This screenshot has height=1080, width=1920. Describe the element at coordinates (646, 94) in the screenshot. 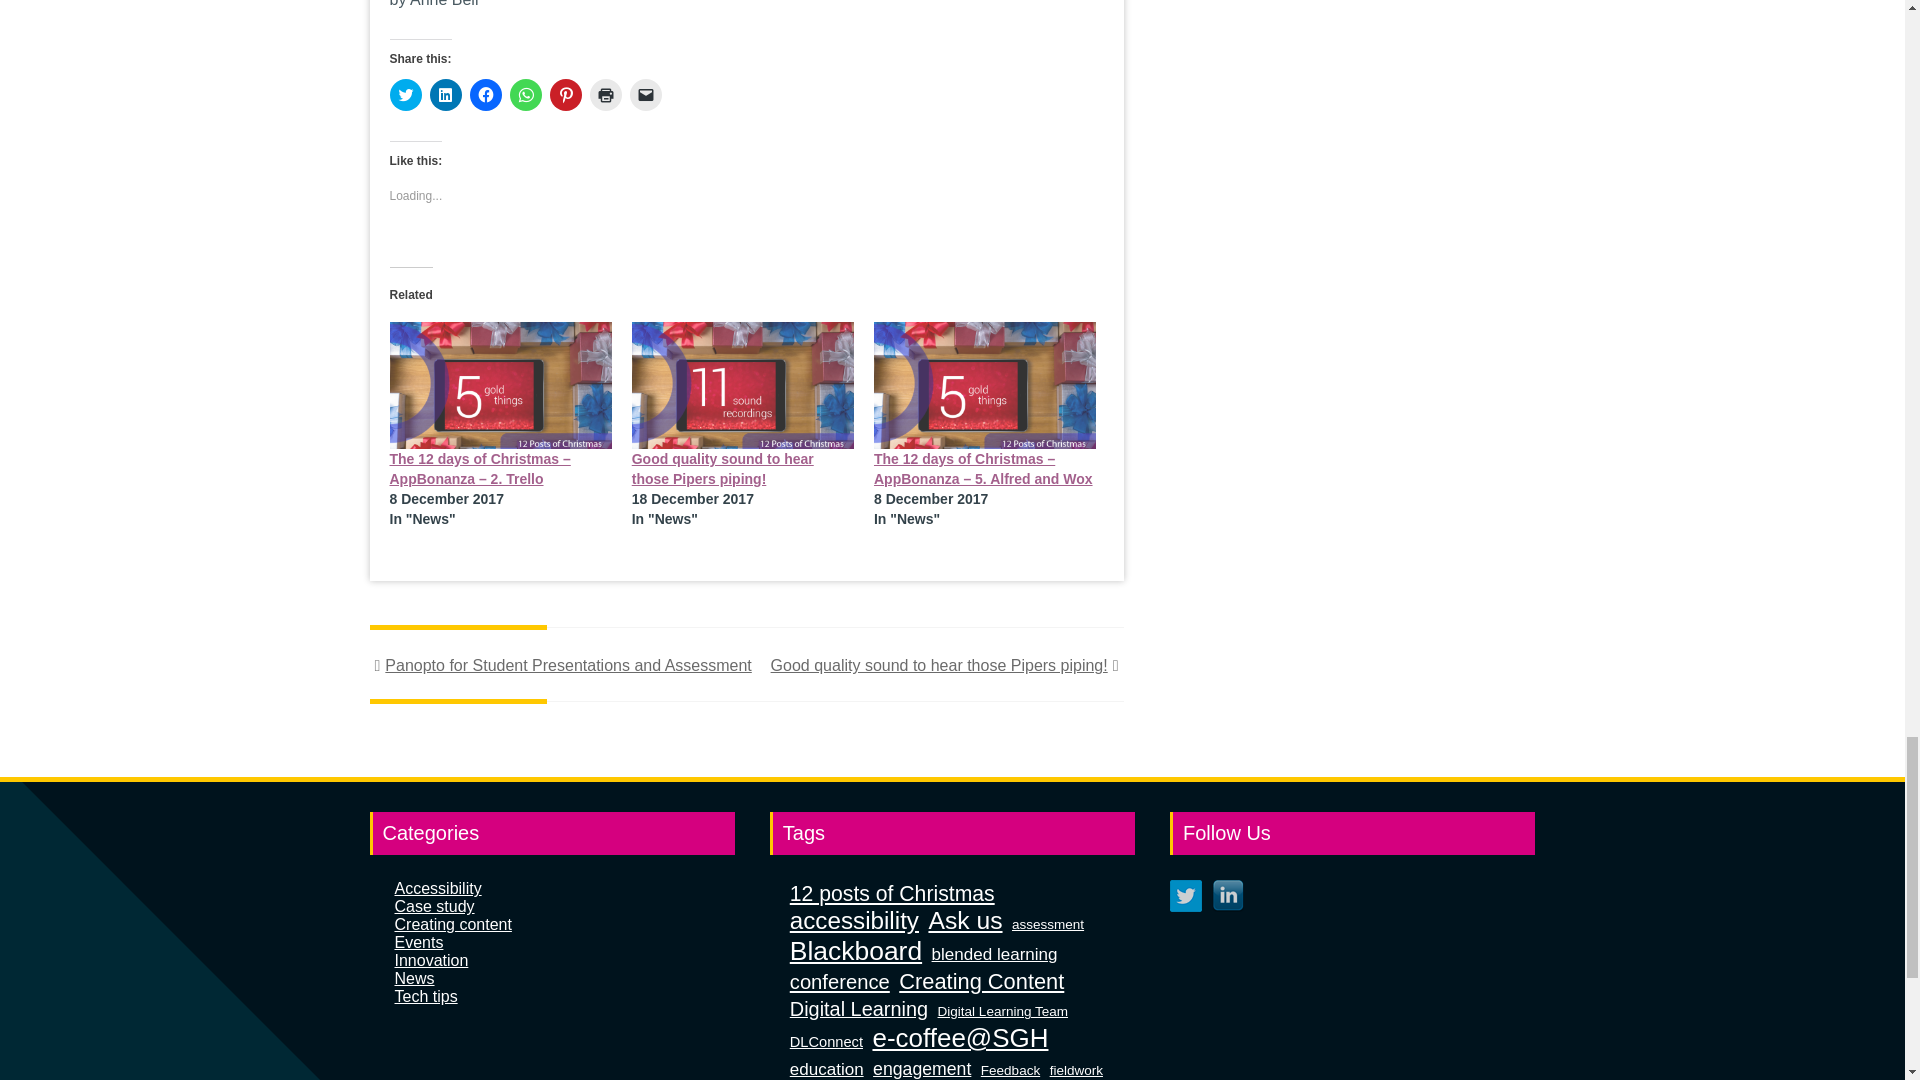

I see `Click to email a link to a friend` at that location.